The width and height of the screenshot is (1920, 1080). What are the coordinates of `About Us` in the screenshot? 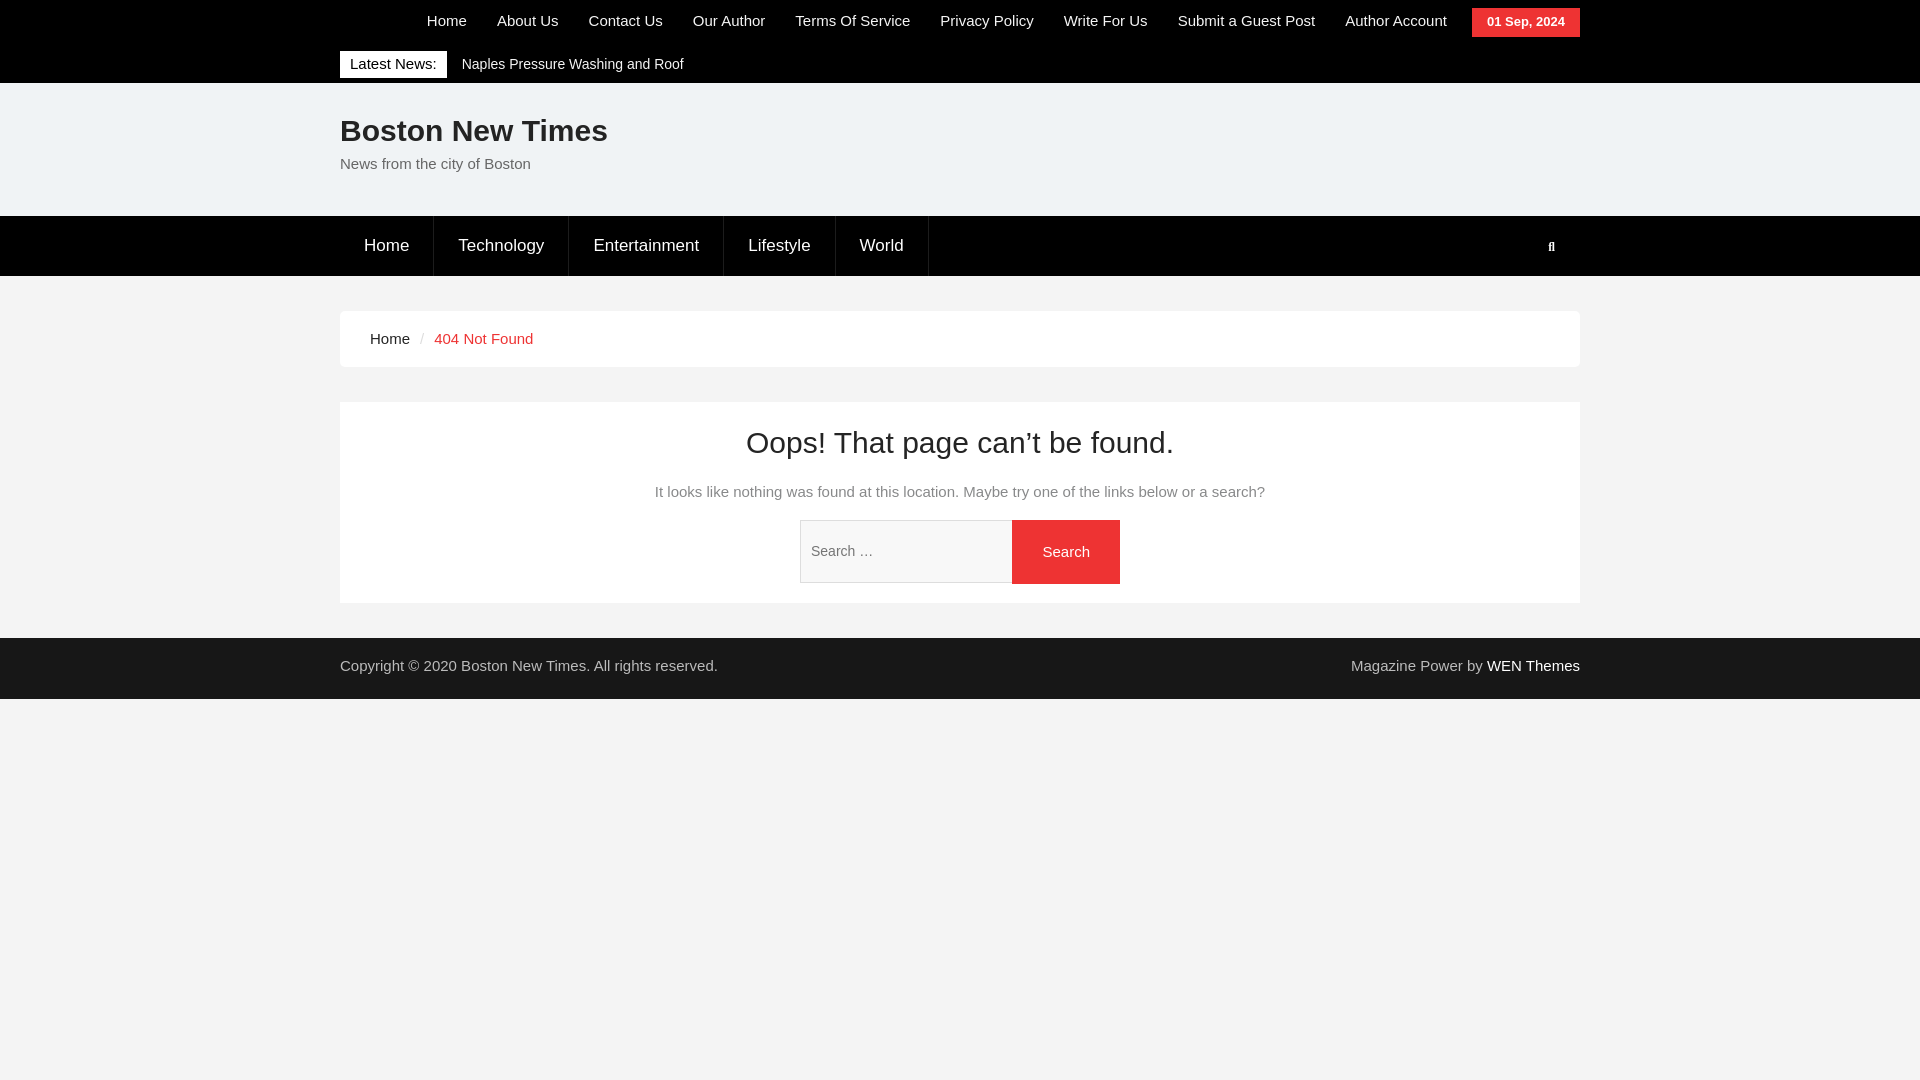 It's located at (528, 21).